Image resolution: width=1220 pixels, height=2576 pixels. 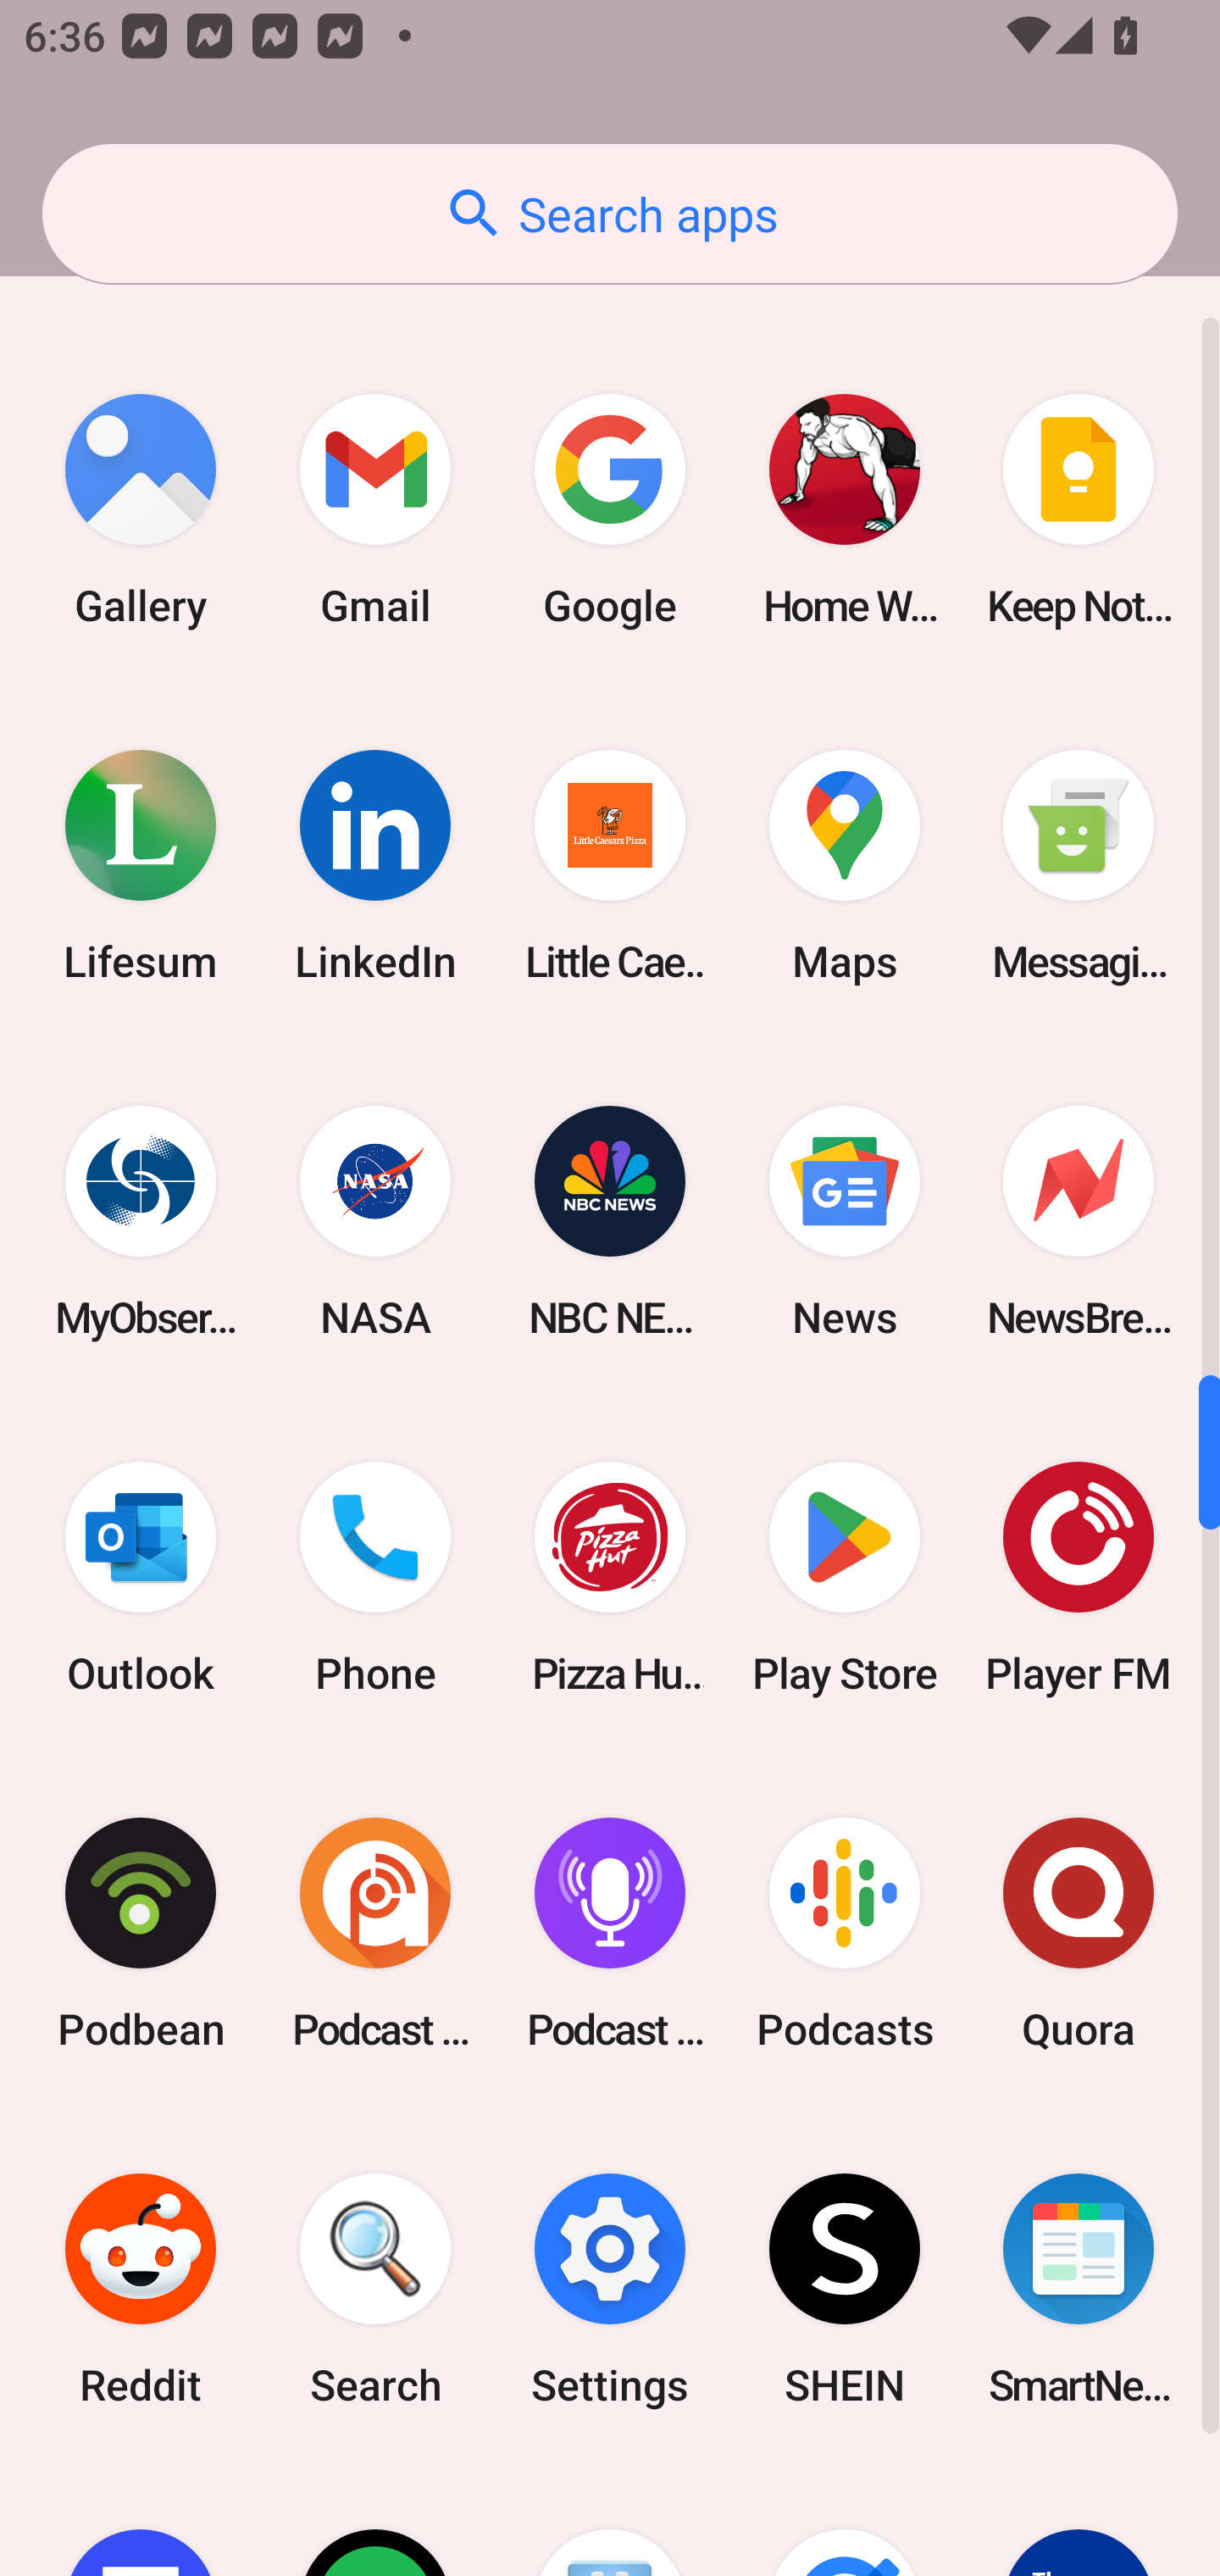 I want to click on Play Store, so click(x=844, y=1578).